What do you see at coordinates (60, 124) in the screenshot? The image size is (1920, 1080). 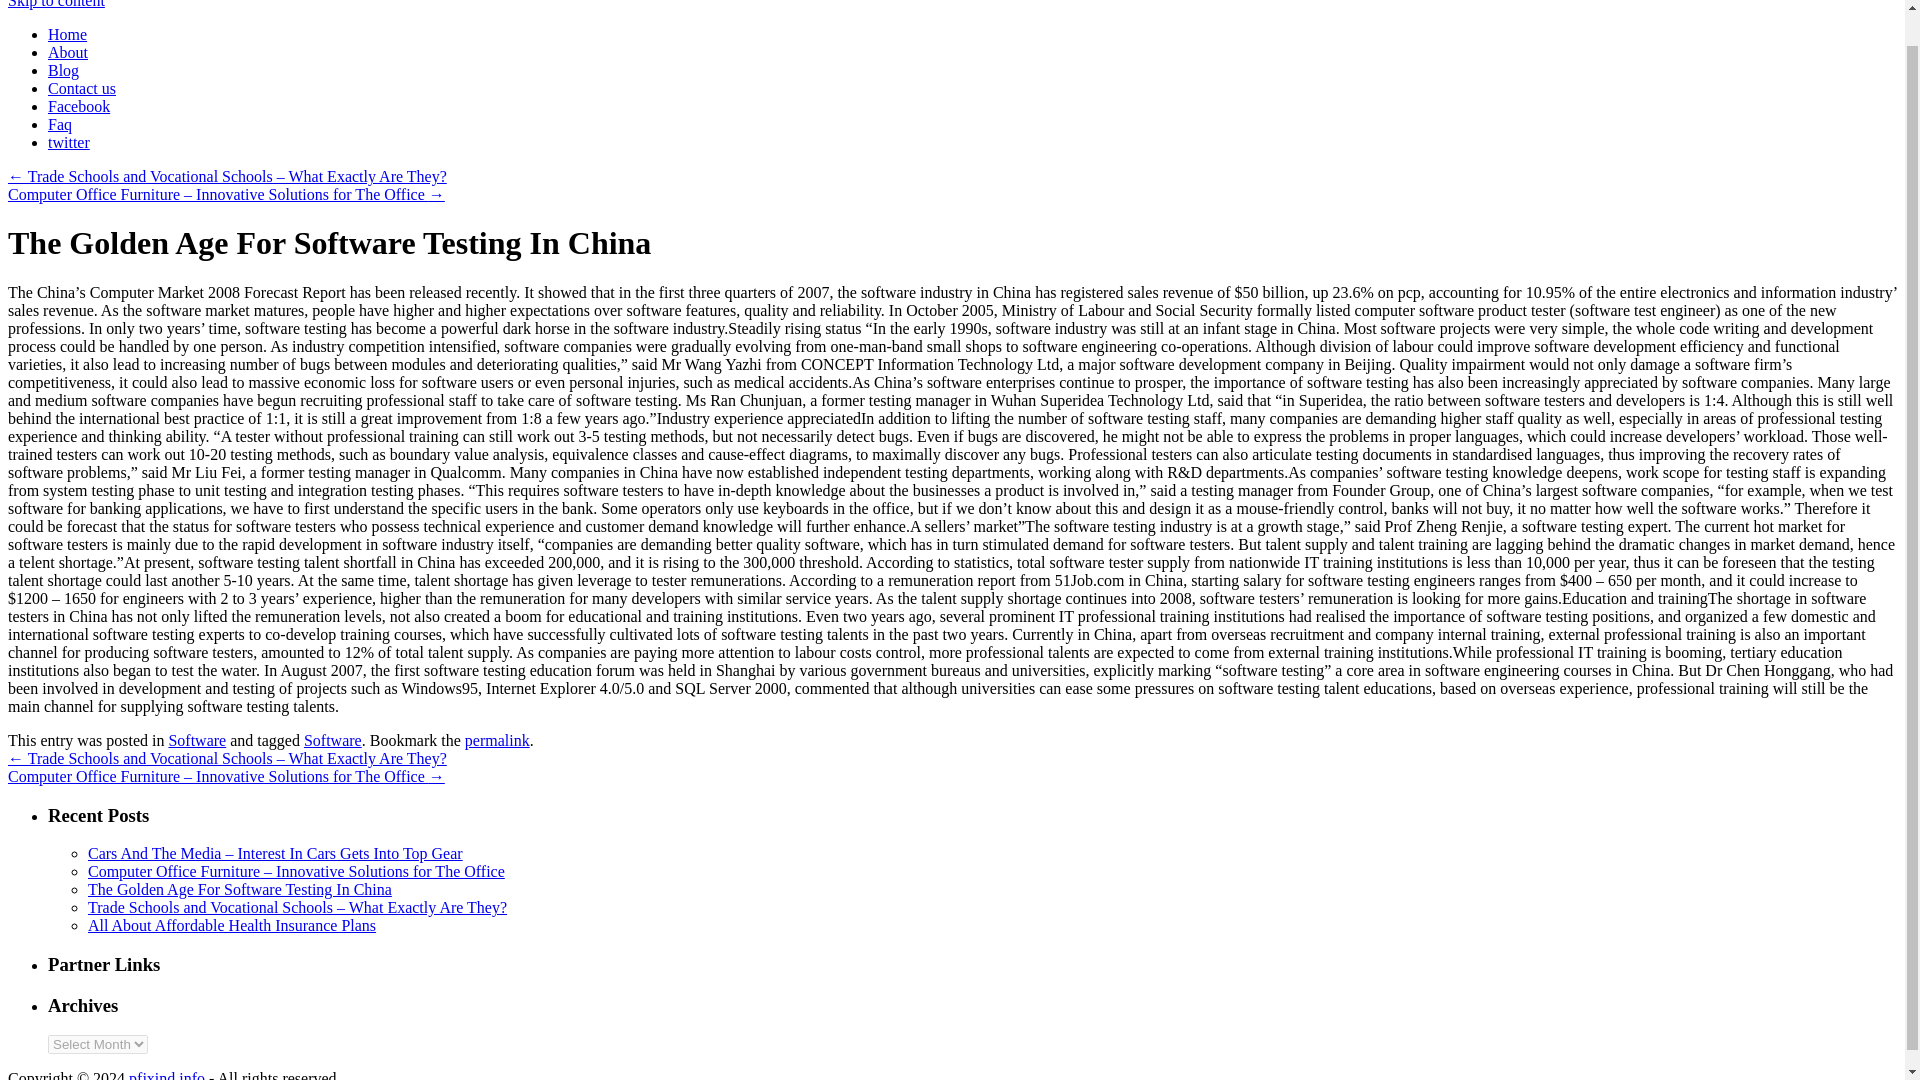 I see `Faq` at bounding box center [60, 124].